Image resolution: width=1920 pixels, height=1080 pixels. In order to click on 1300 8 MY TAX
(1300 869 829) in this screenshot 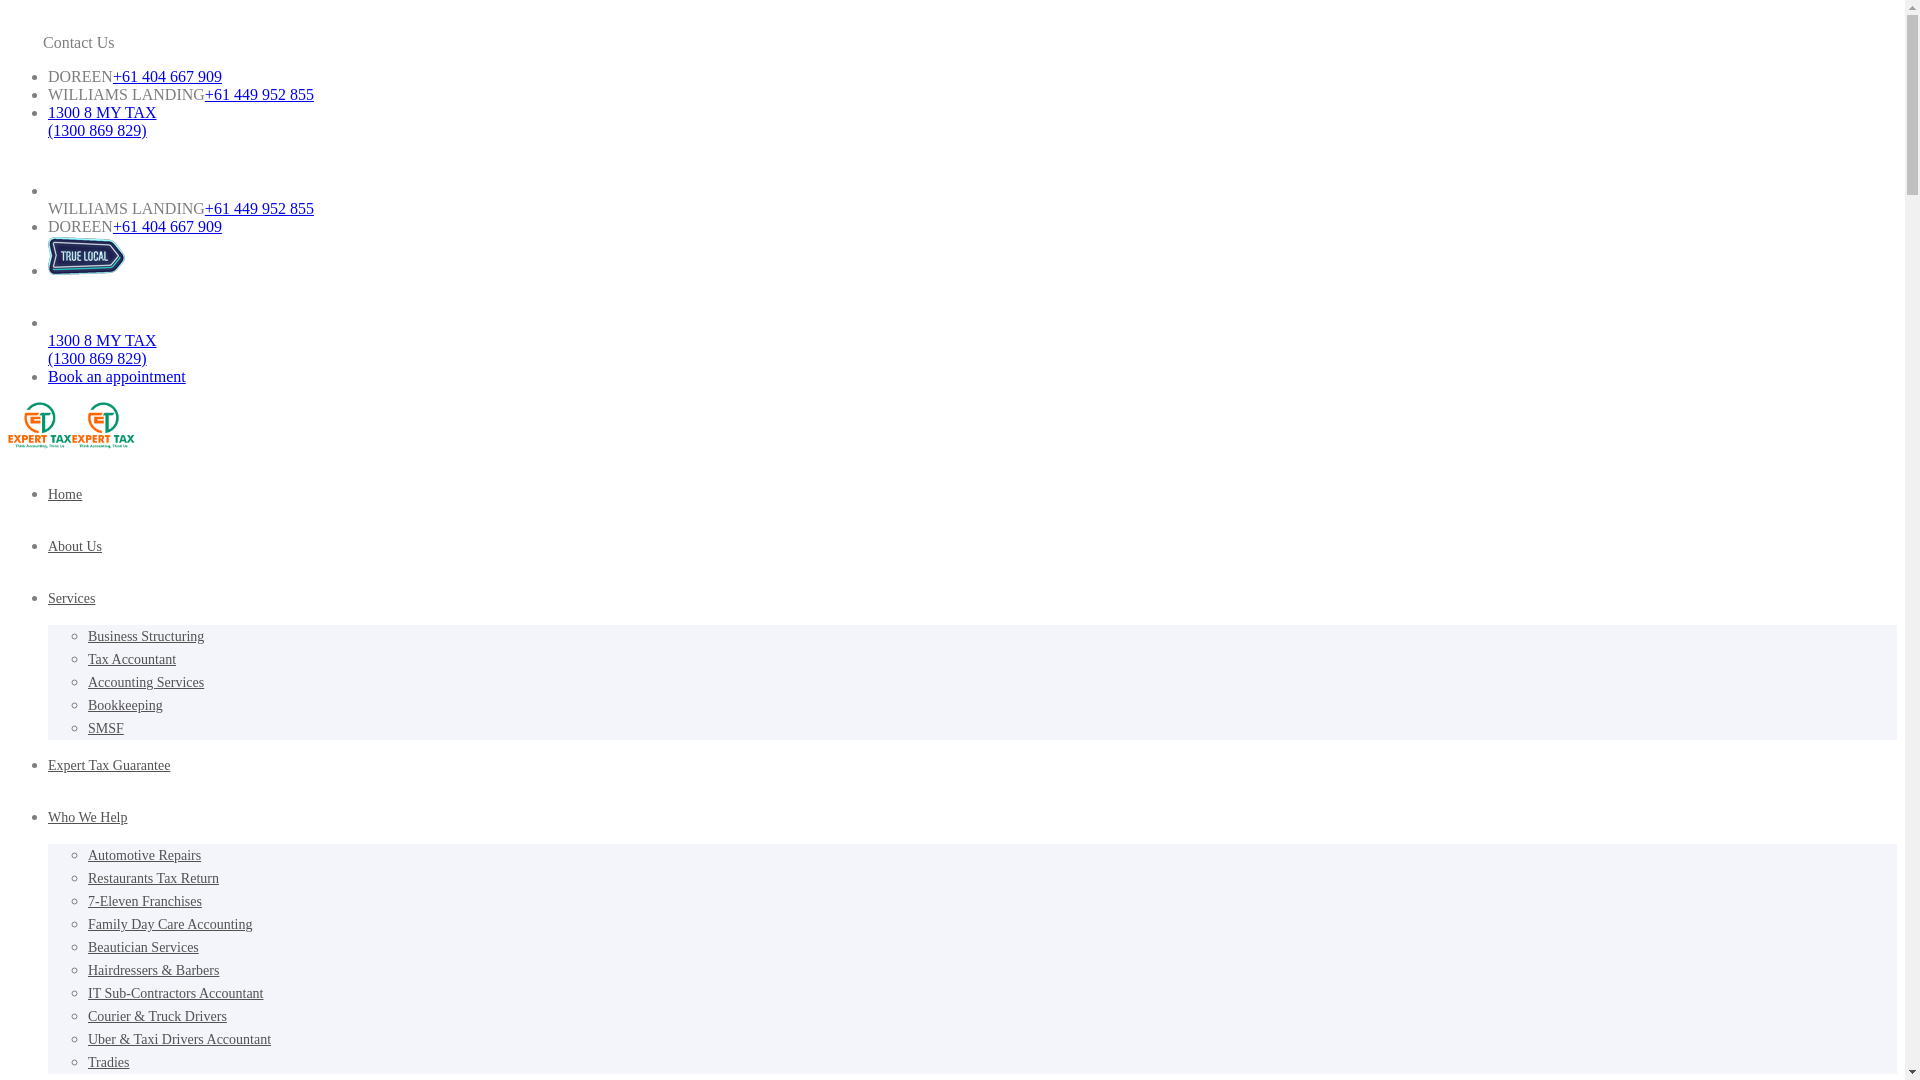, I will do `click(102, 350)`.